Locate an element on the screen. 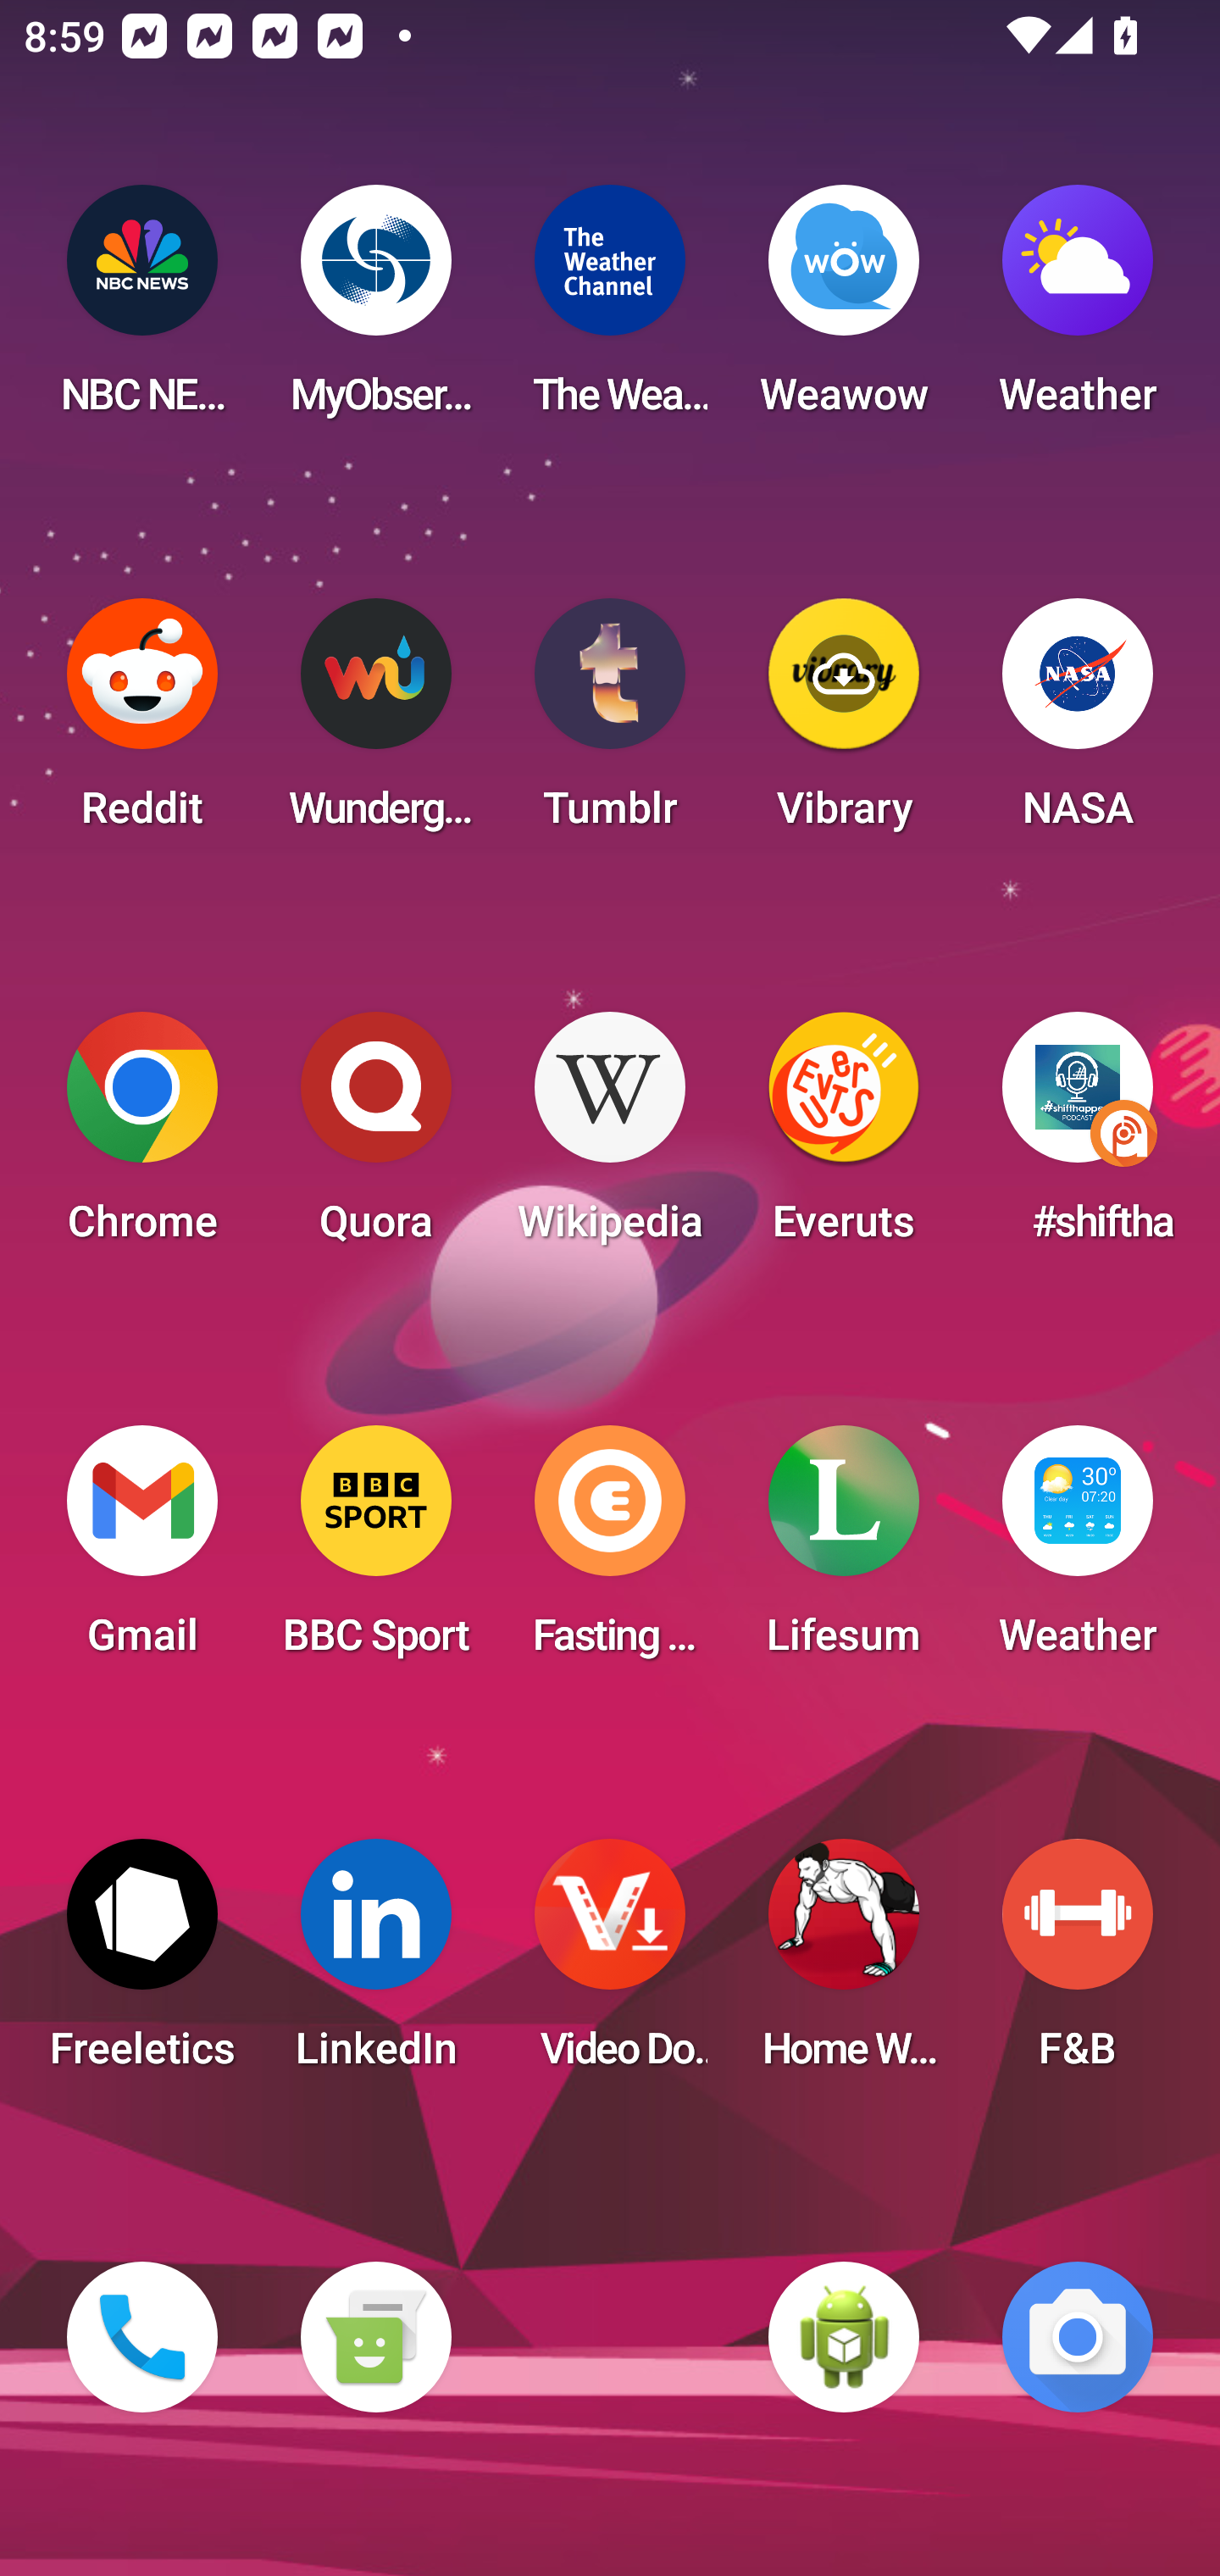 The height and width of the screenshot is (2576, 1220). F&B is located at coordinates (1078, 1964).